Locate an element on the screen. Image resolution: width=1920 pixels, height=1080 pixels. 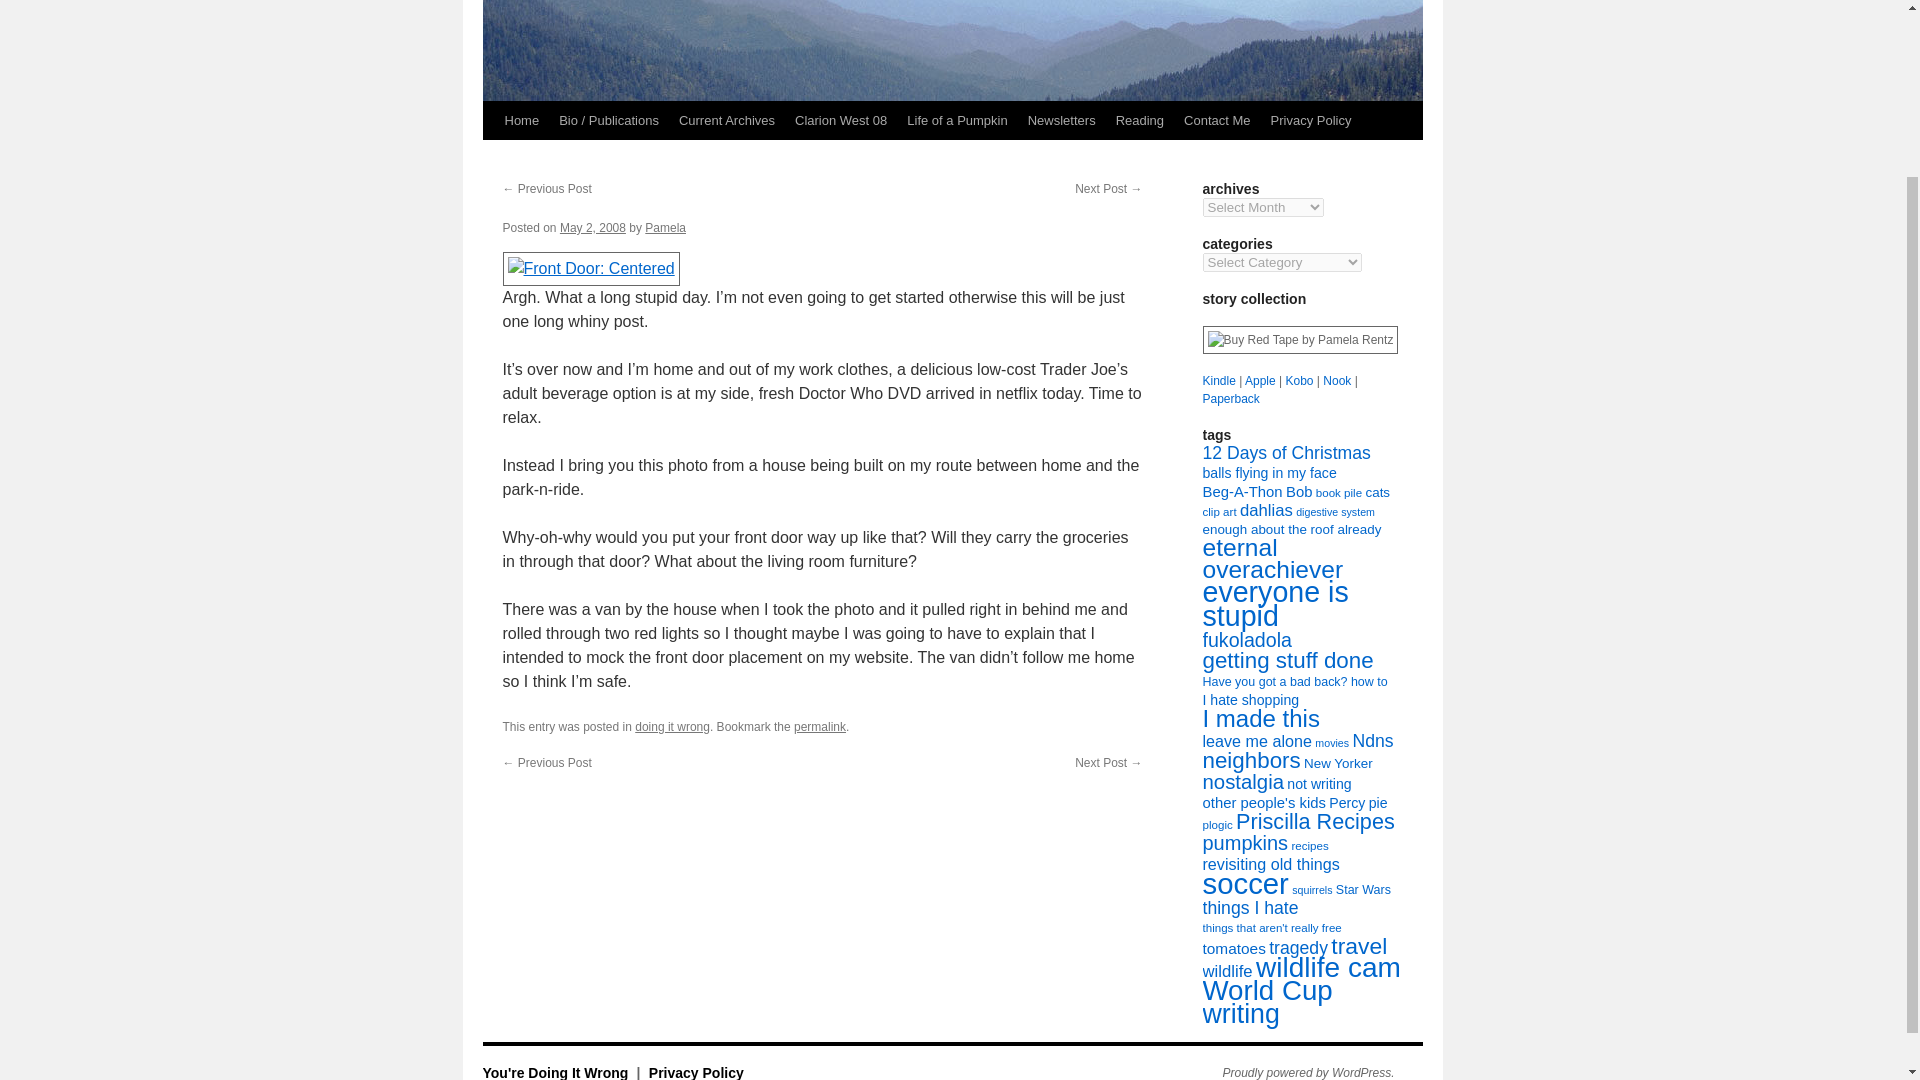
Clarion West 08 is located at coordinates (840, 120).